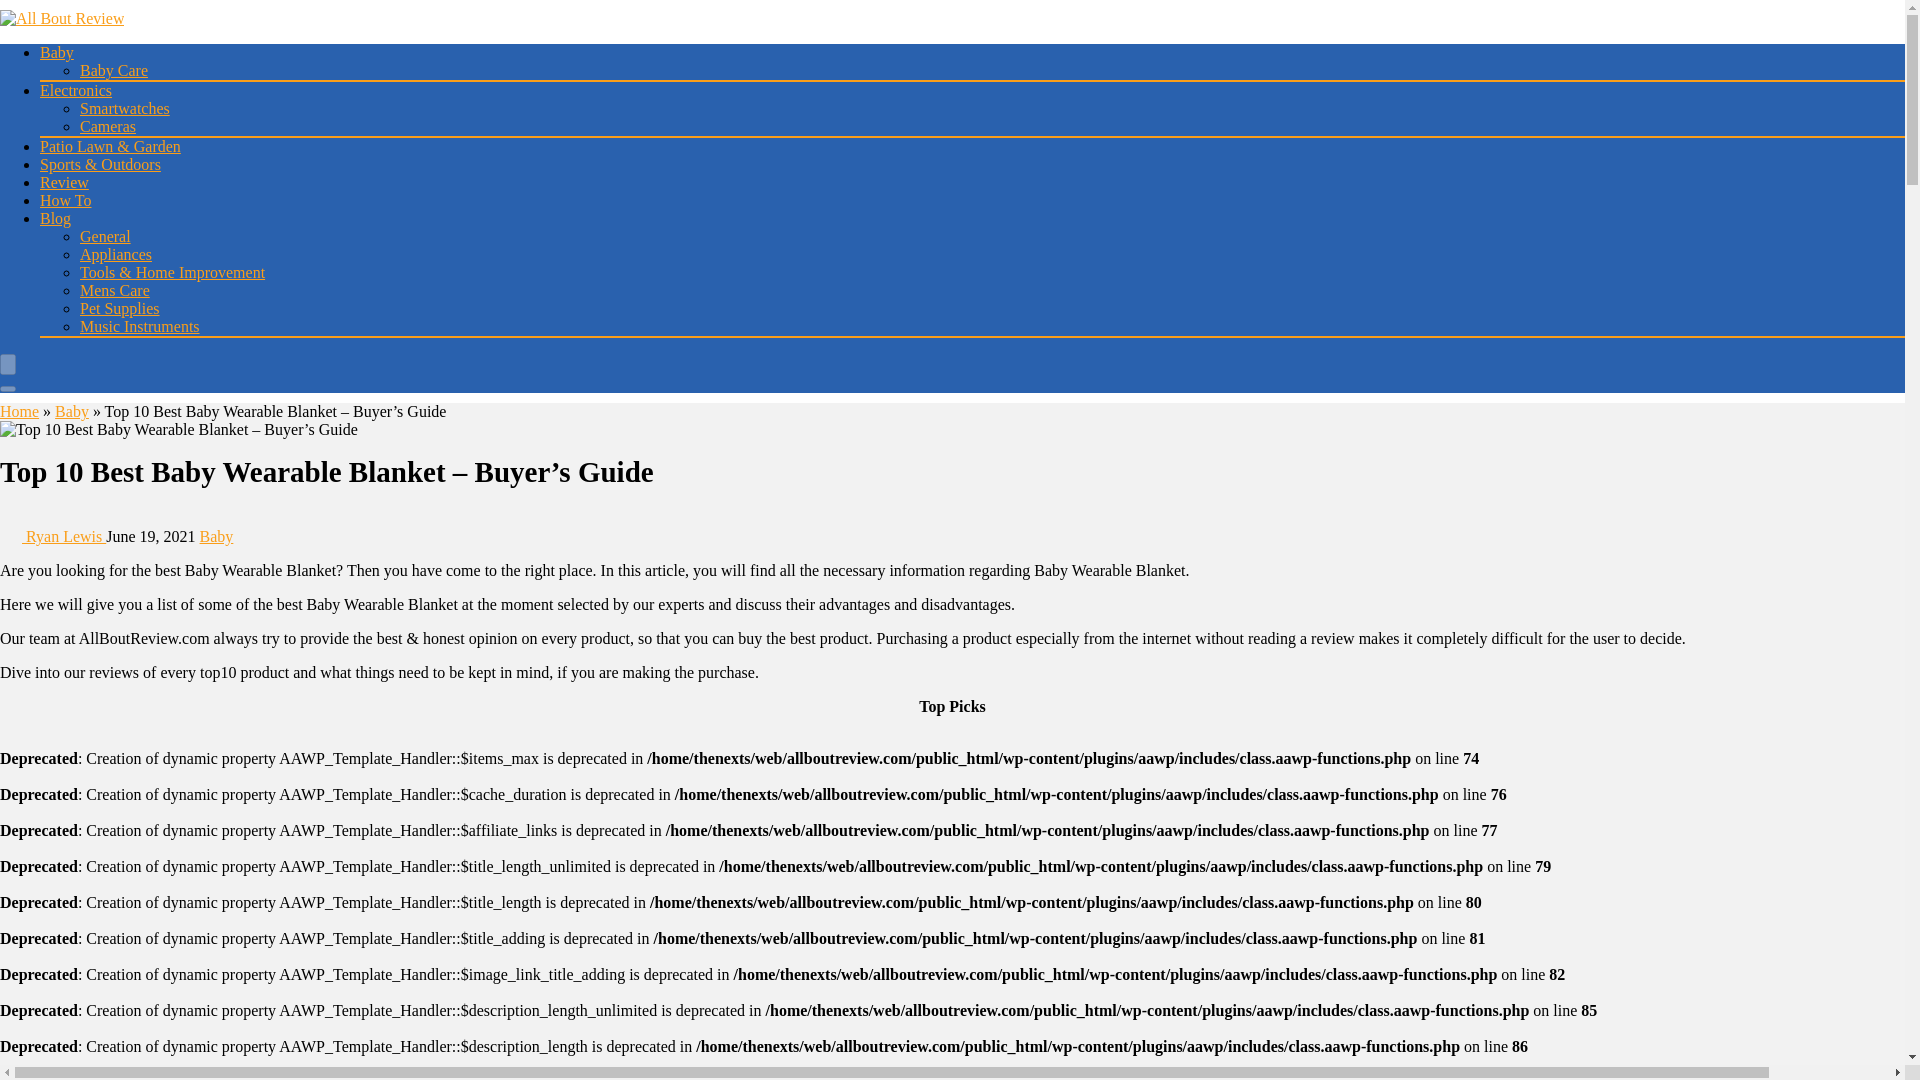 The height and width of the screenshot is (1080, 1920). Describe the element at coordinates (72, 411) in the screenshot. I see `Baby` at that location.